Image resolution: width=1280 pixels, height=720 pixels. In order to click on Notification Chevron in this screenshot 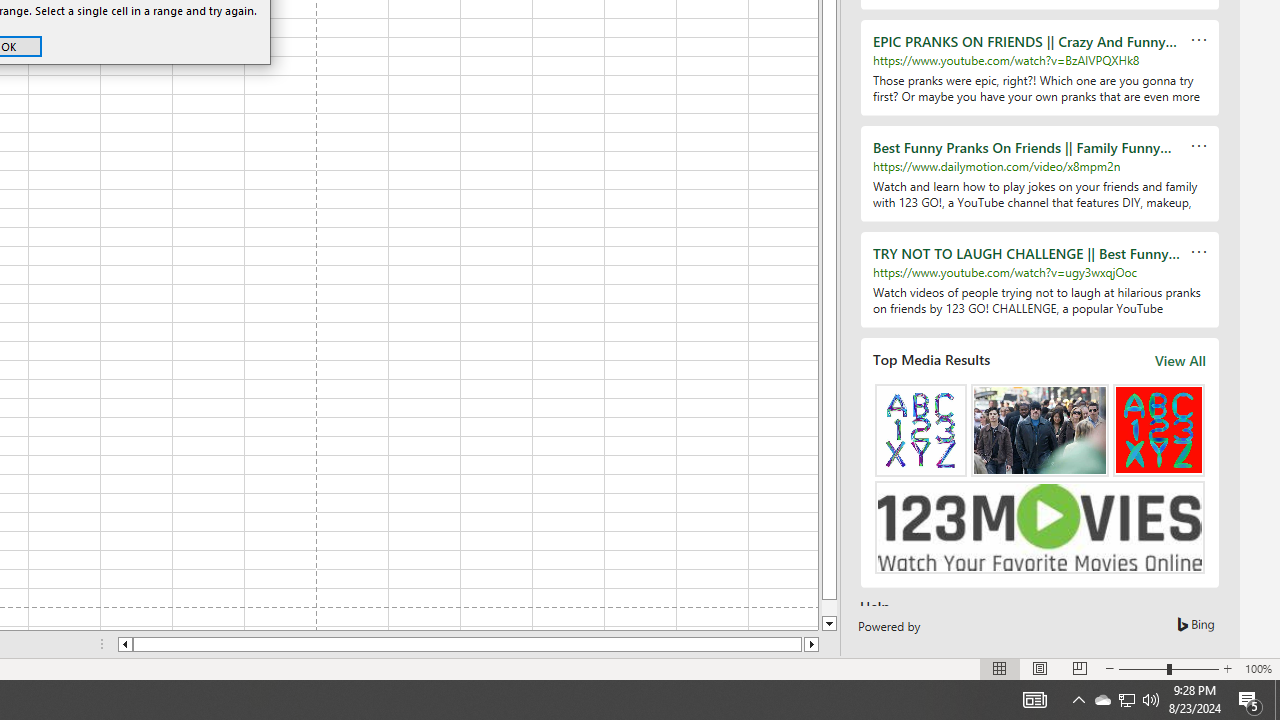, I will do `click(1078, 700)`.